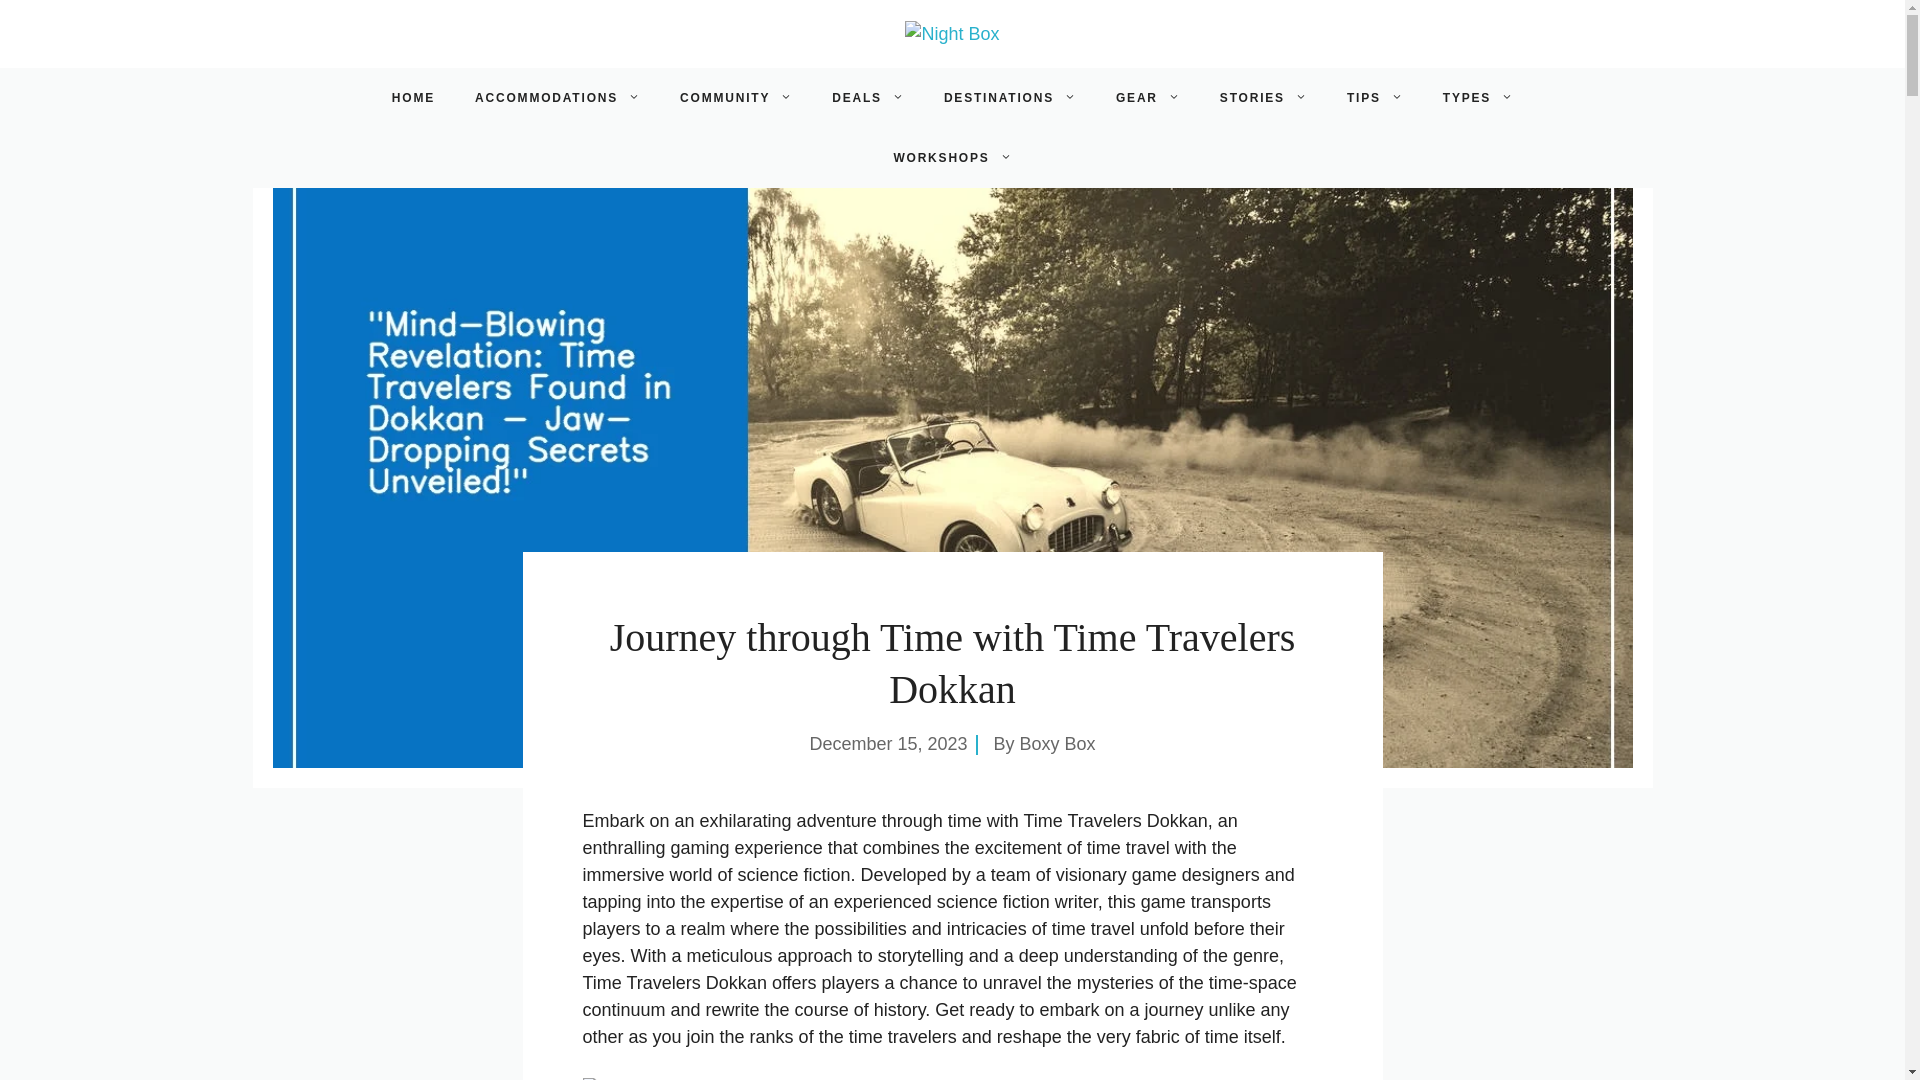  Describe the element at coordinates (1010, 98) in the screenshot. I see `DESTINATIONS` at that location.